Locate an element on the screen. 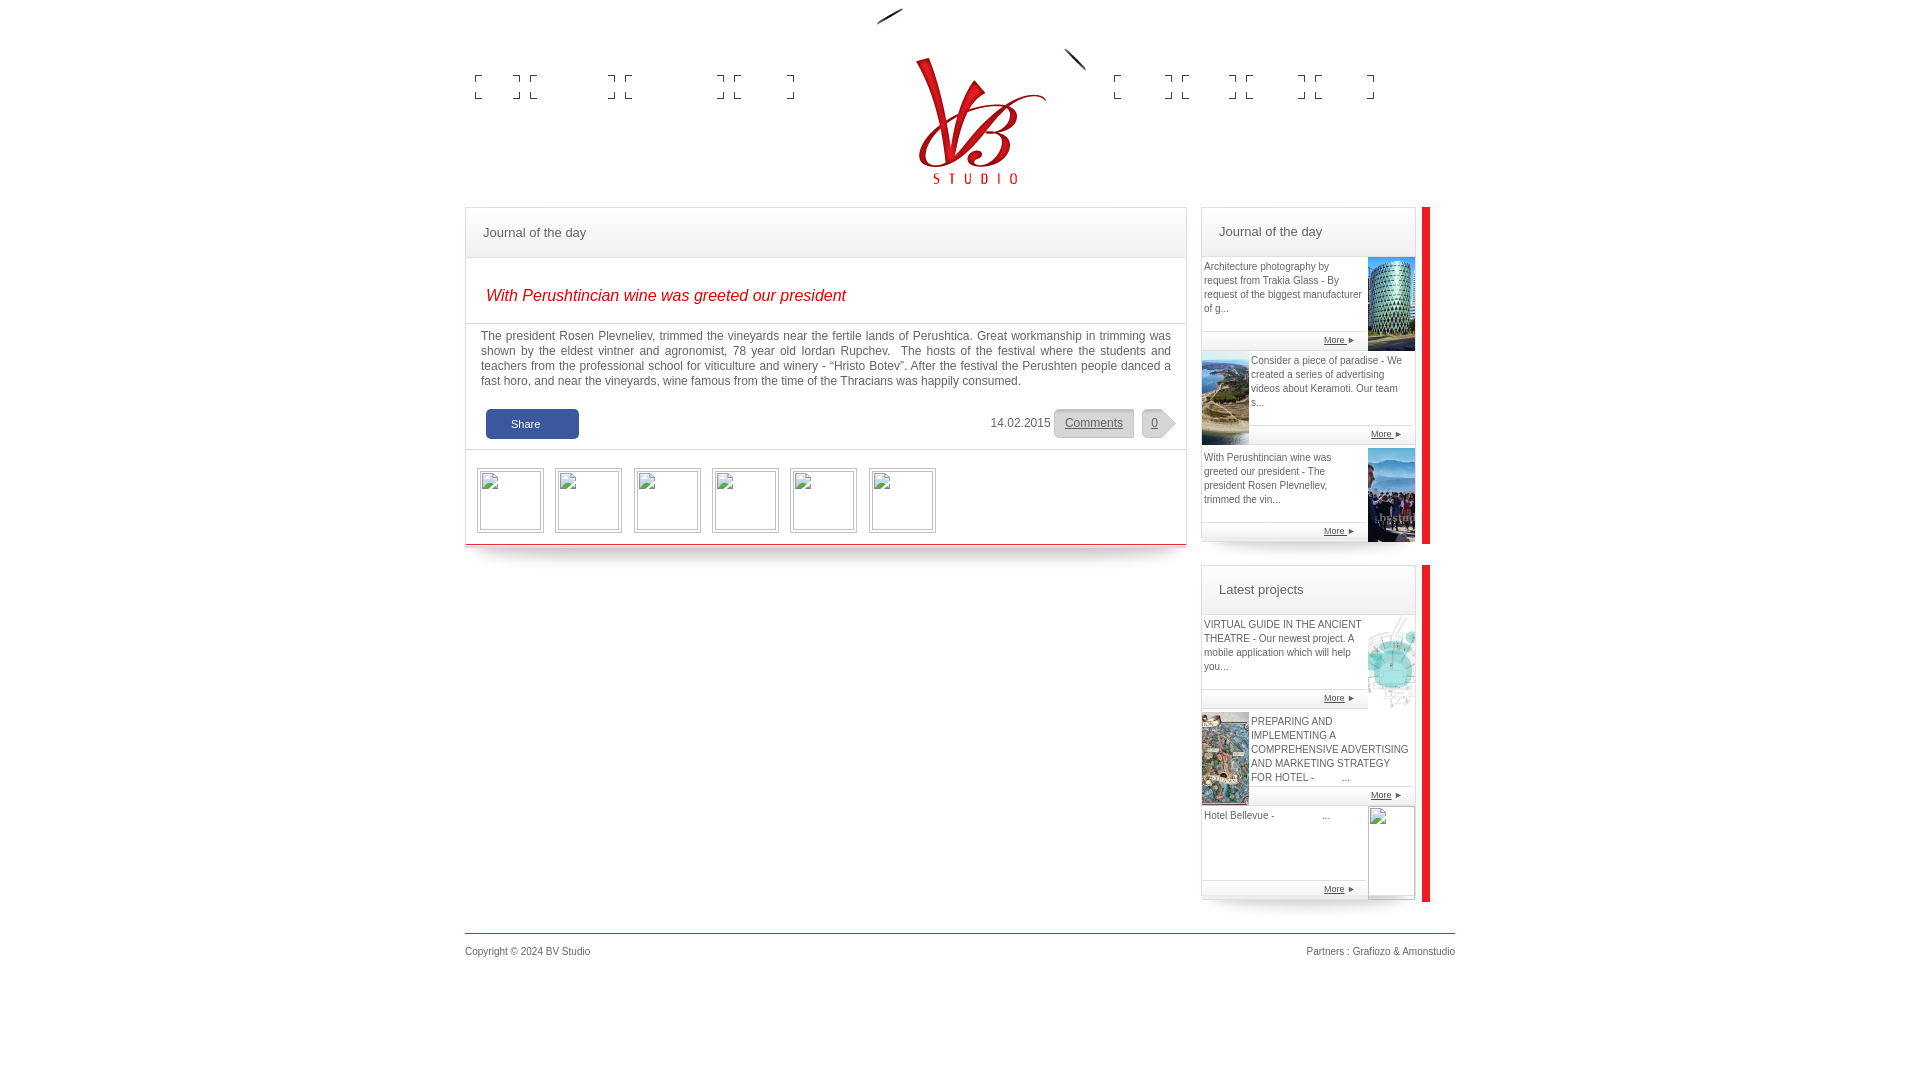 The width and height of the screenshot is (1920, 1080). See Hotel Bellevue is located at coordinates (1334, 889).